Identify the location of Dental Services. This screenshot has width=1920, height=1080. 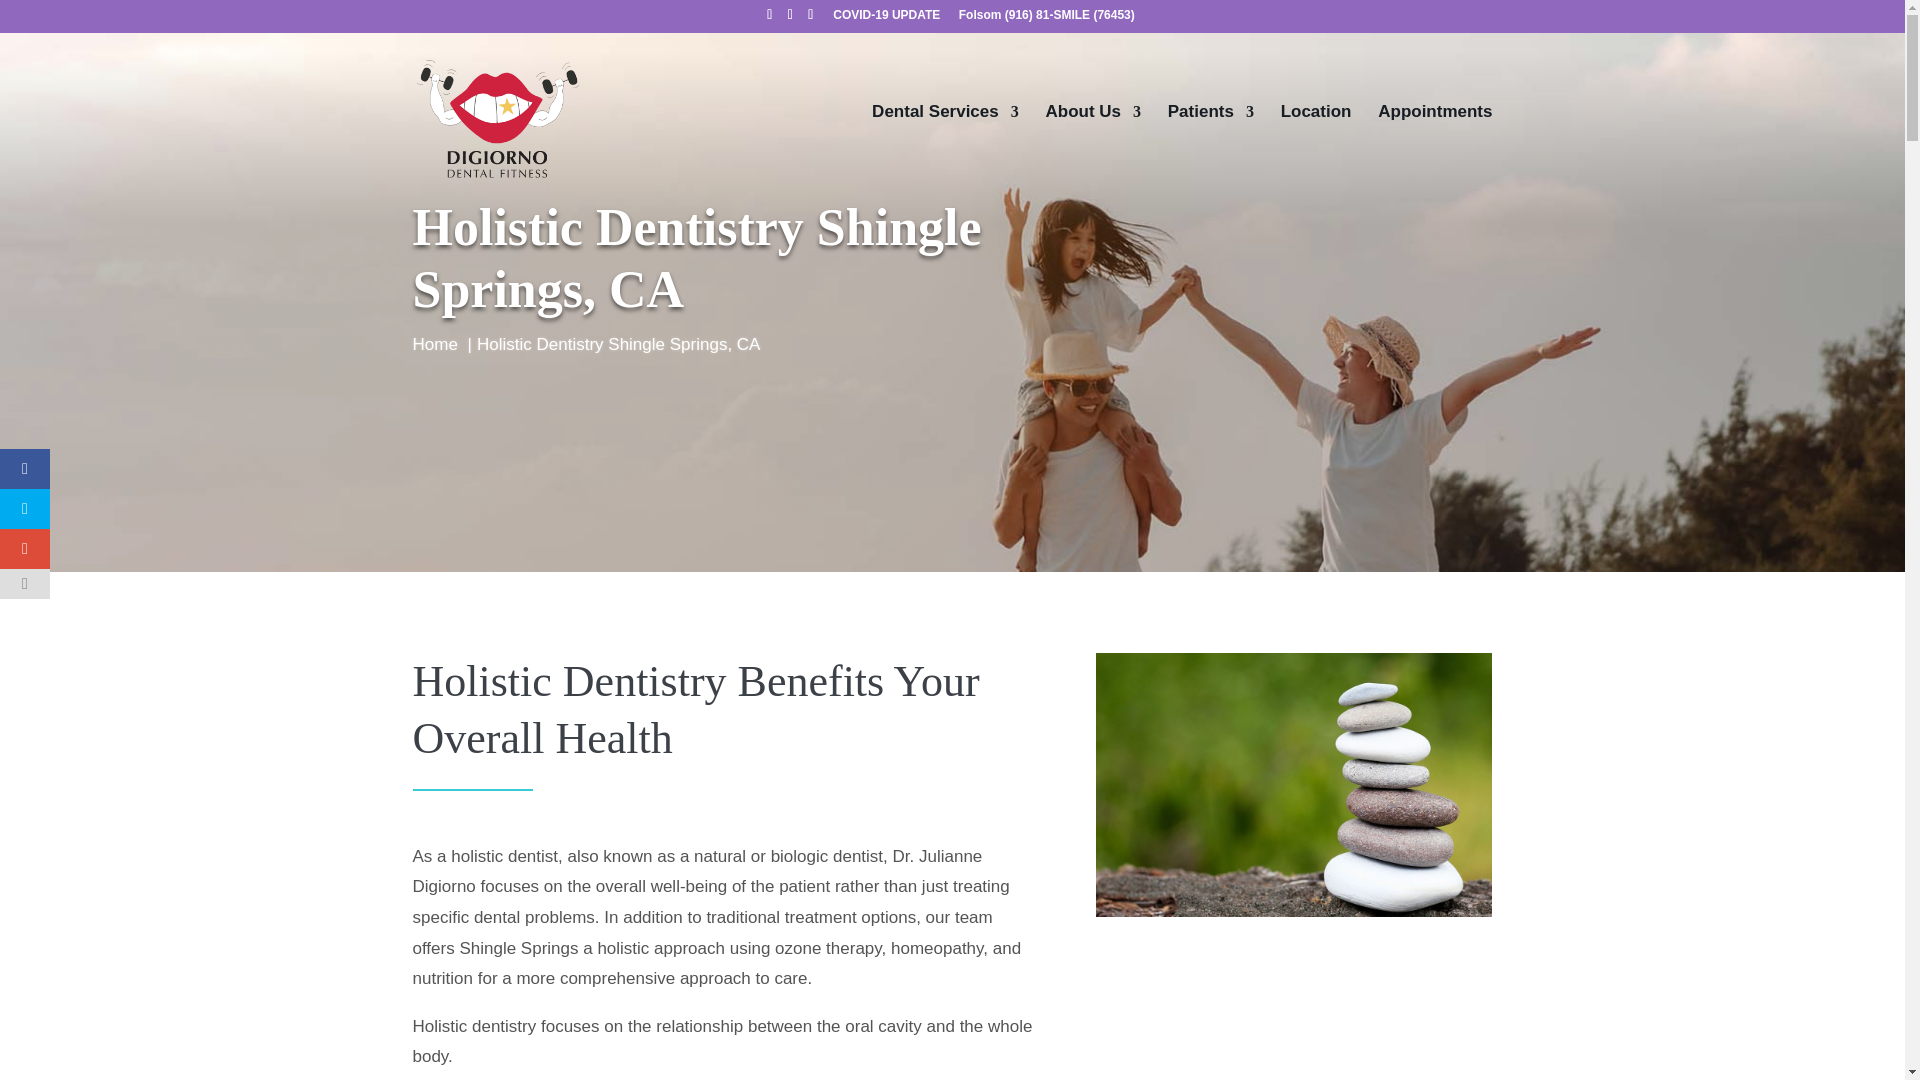
(945, 149).